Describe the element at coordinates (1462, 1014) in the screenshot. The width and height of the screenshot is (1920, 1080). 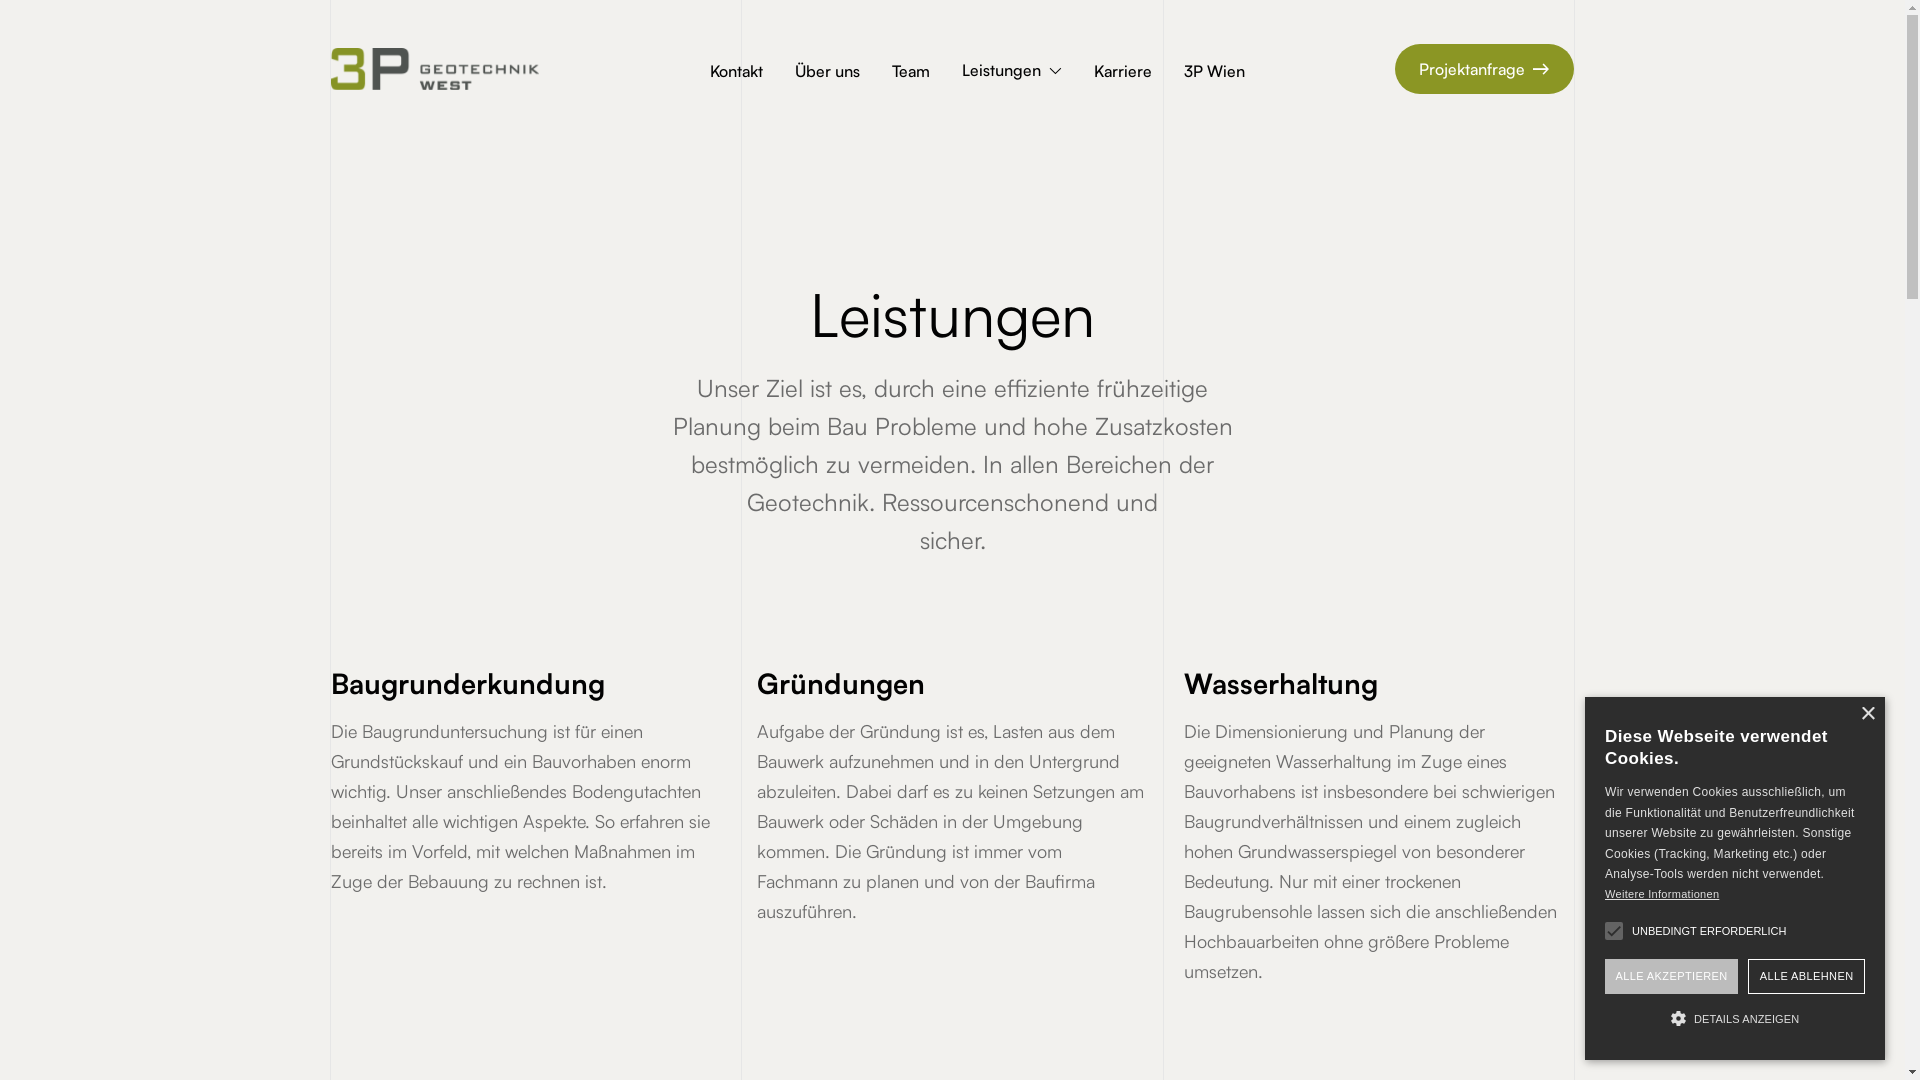
I see `Impressum` at that location.